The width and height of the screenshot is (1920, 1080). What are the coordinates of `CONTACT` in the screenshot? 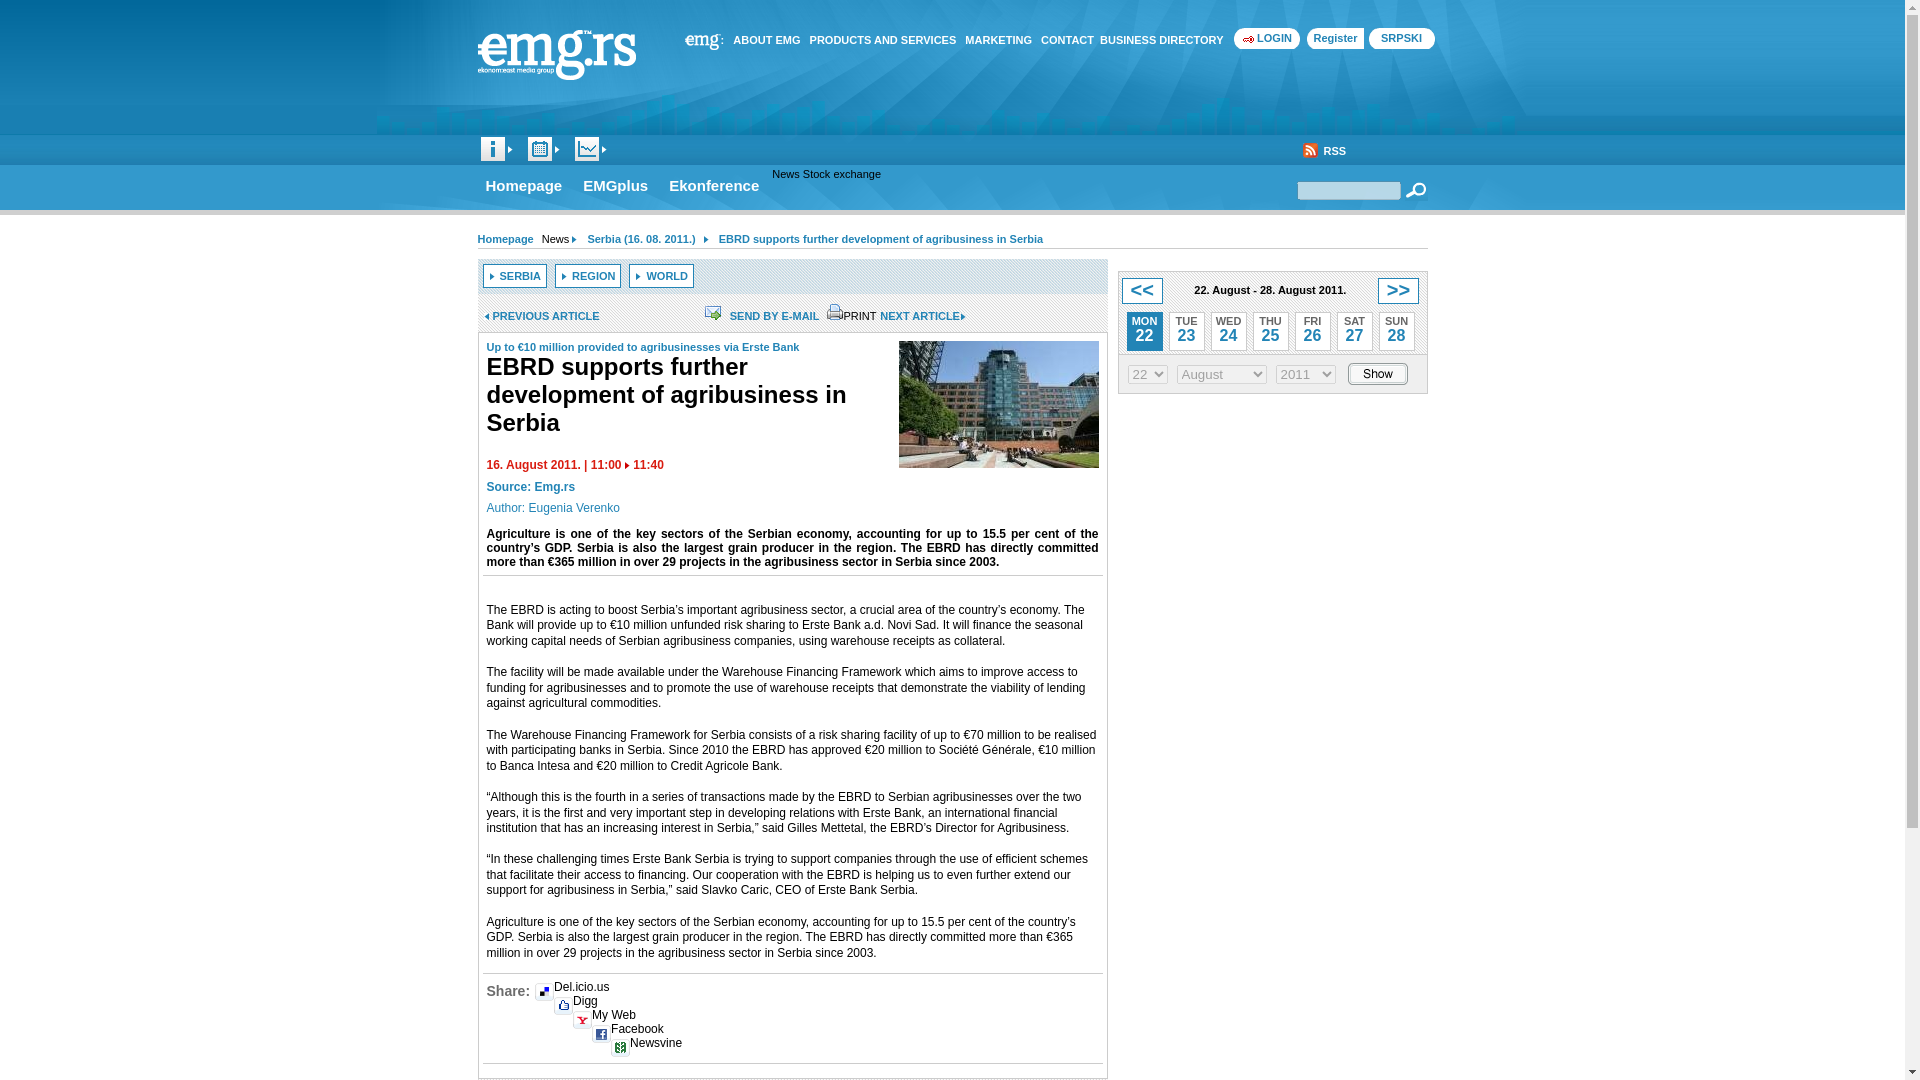 It's located at (1067, 40).